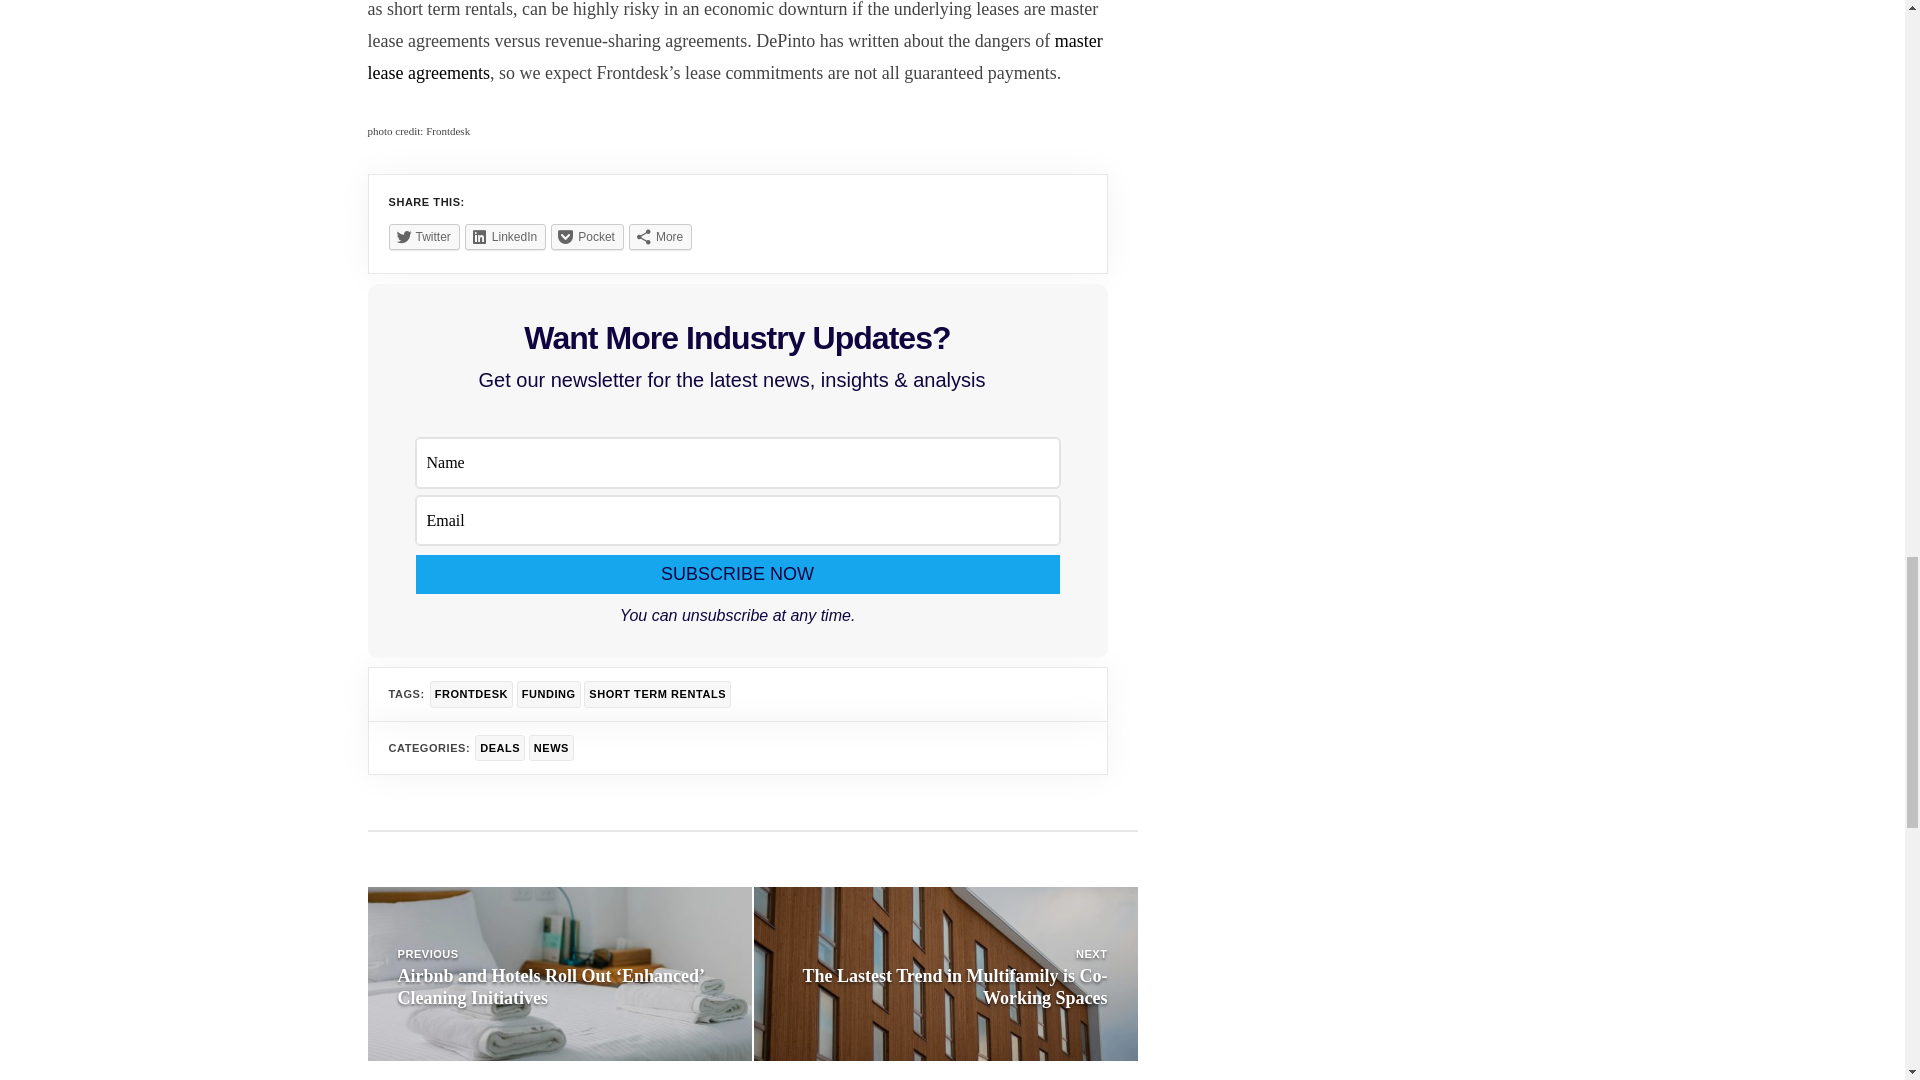 Image resolution: width=1920 pixels, height=1080 pixels. What do you see at coordinates (660, 236) in the screenshot?
I see `More` at bounding box center [660, 236].